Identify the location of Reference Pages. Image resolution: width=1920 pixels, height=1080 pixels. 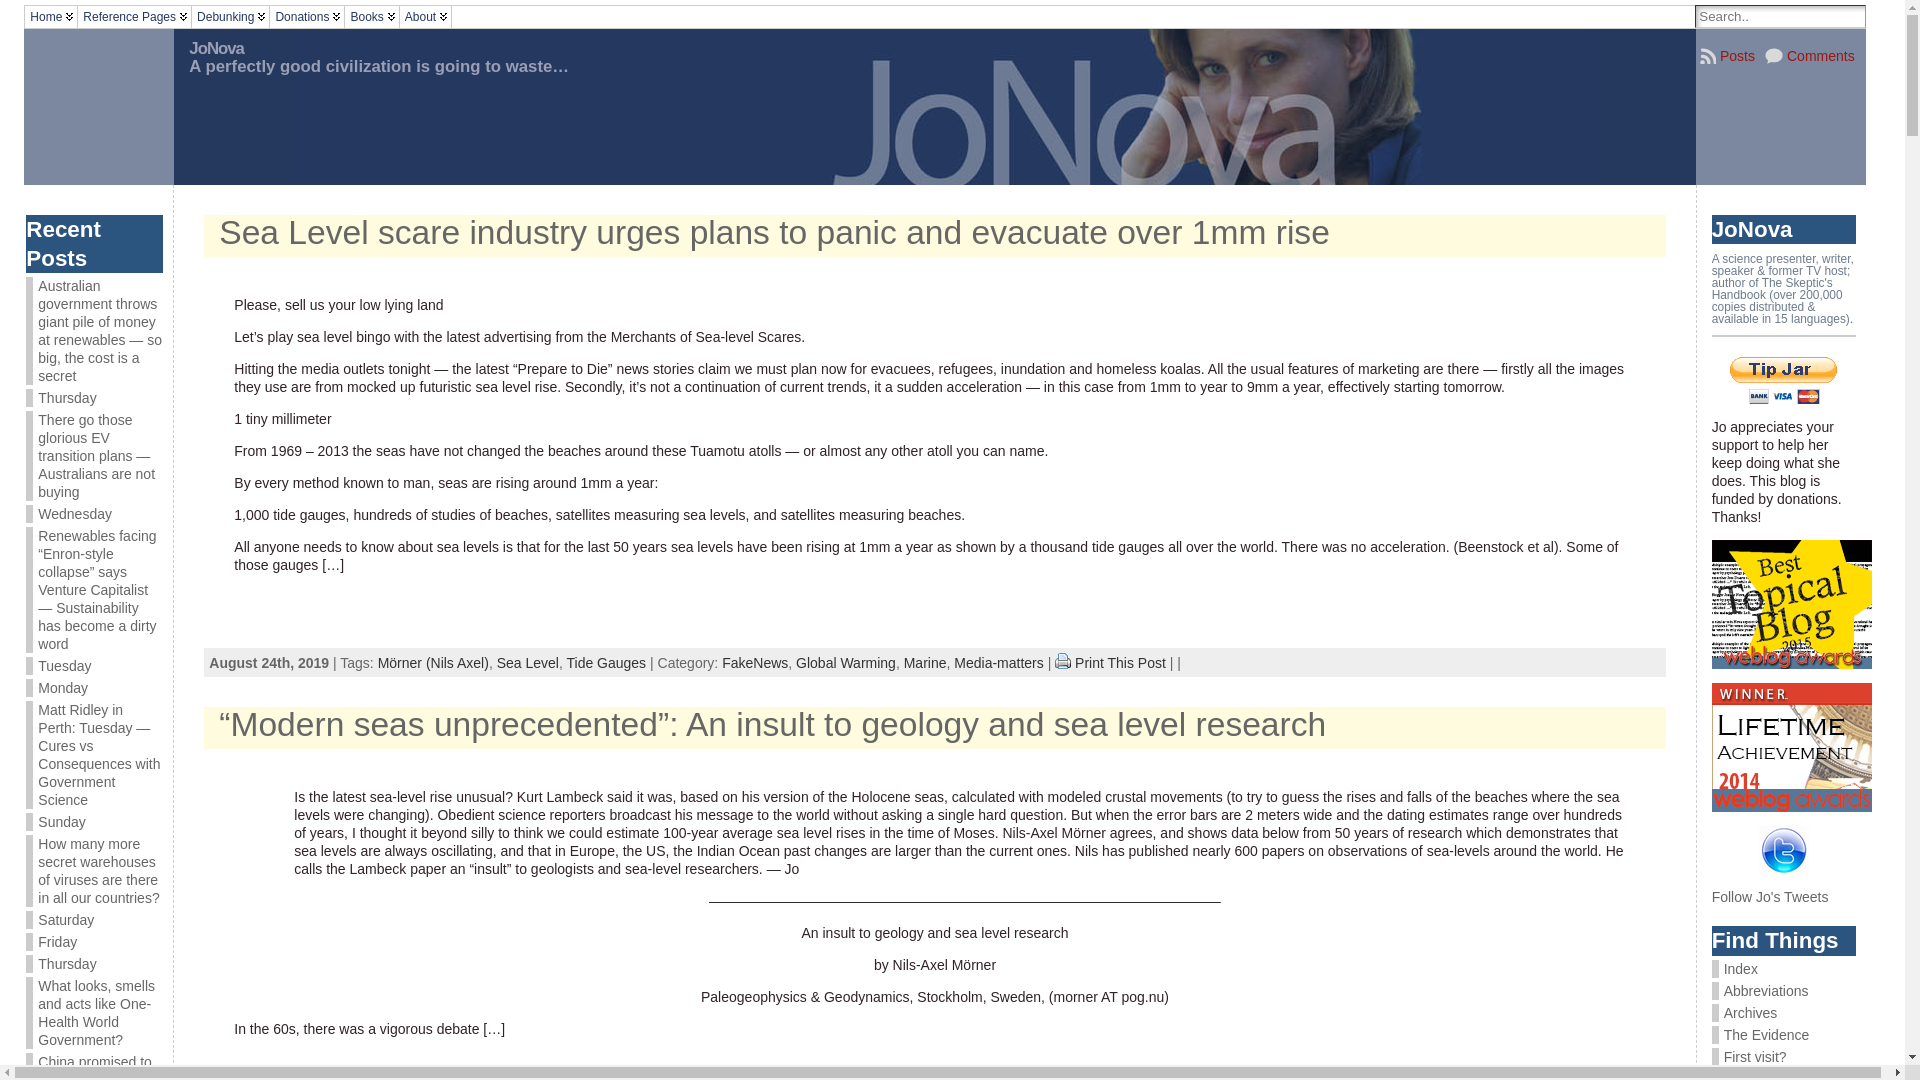
(134, 17).